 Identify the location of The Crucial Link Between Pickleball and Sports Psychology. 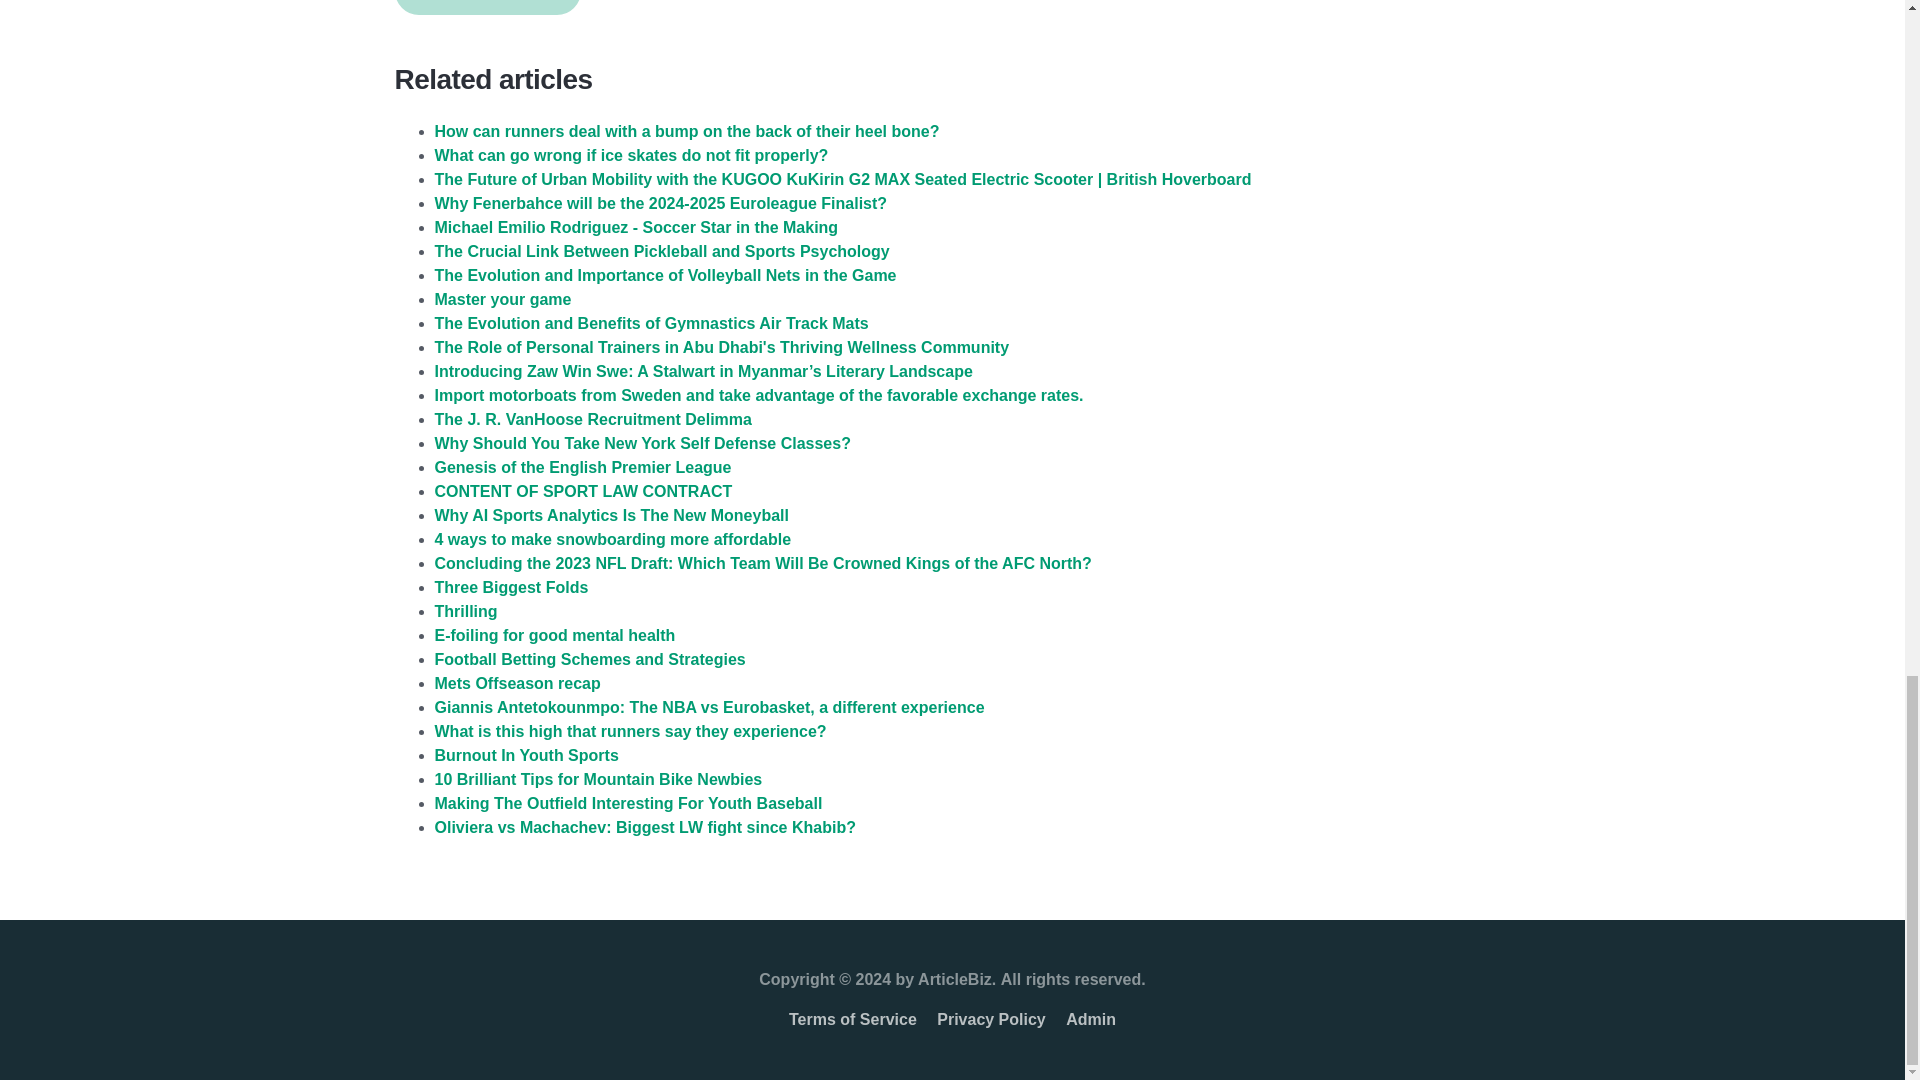
(660, 252).